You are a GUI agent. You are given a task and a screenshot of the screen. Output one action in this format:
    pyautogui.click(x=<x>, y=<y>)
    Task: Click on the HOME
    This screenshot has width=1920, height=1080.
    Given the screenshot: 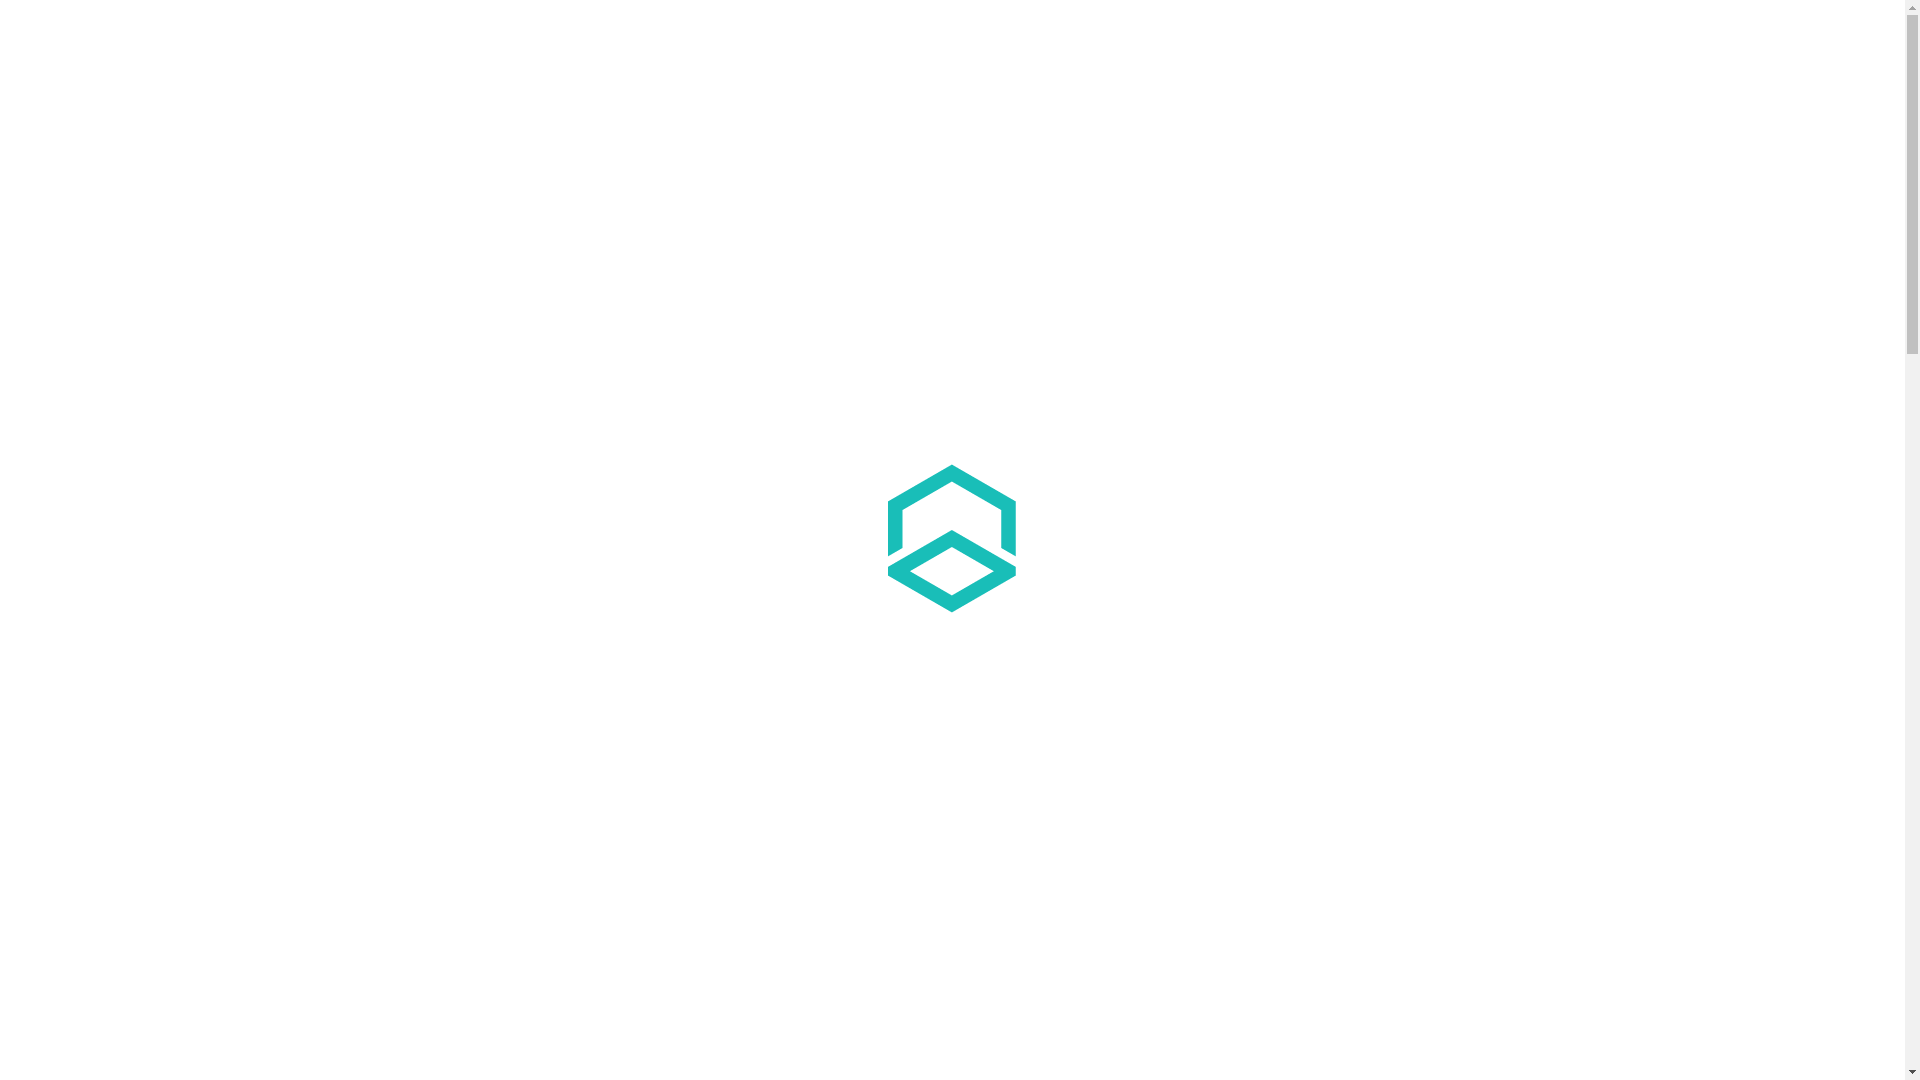 What is the action you would take?
    pyautogui.click(x=1452, y=44)
    